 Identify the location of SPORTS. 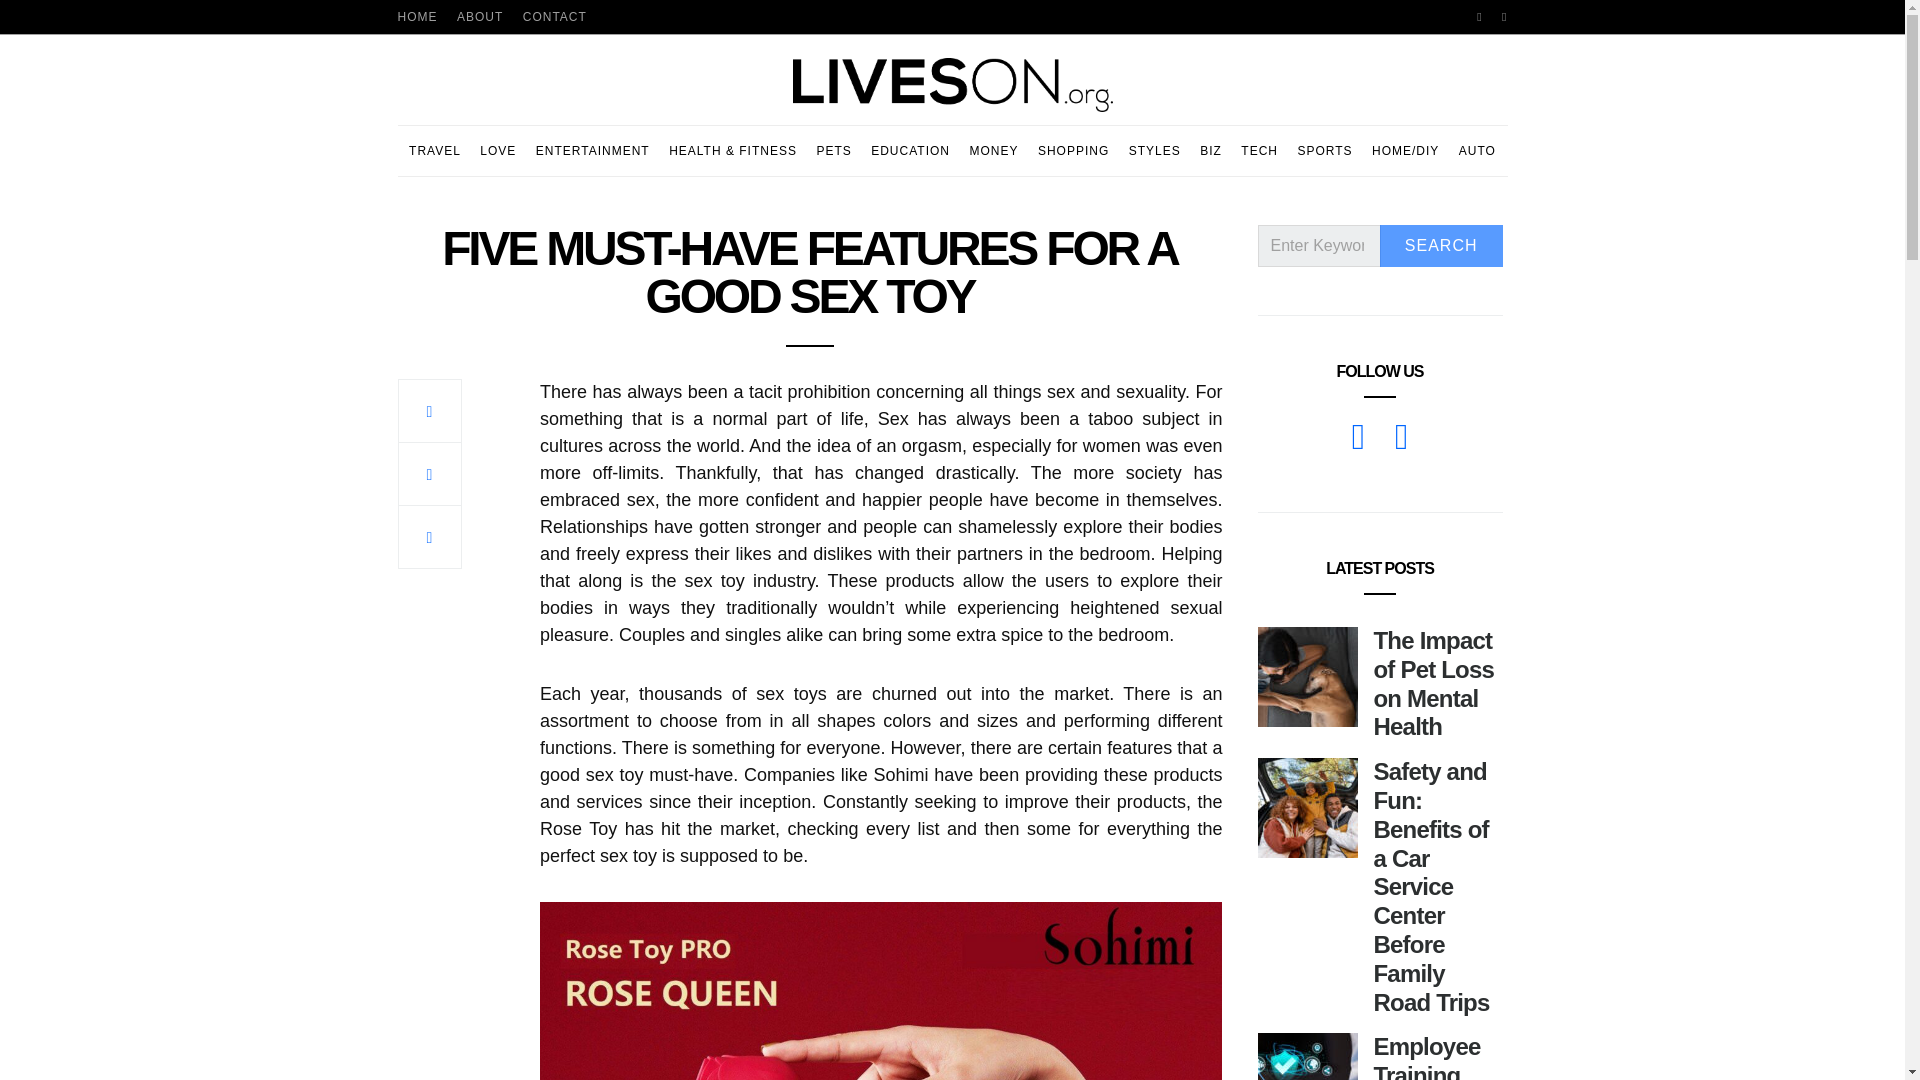
(1324, 151).